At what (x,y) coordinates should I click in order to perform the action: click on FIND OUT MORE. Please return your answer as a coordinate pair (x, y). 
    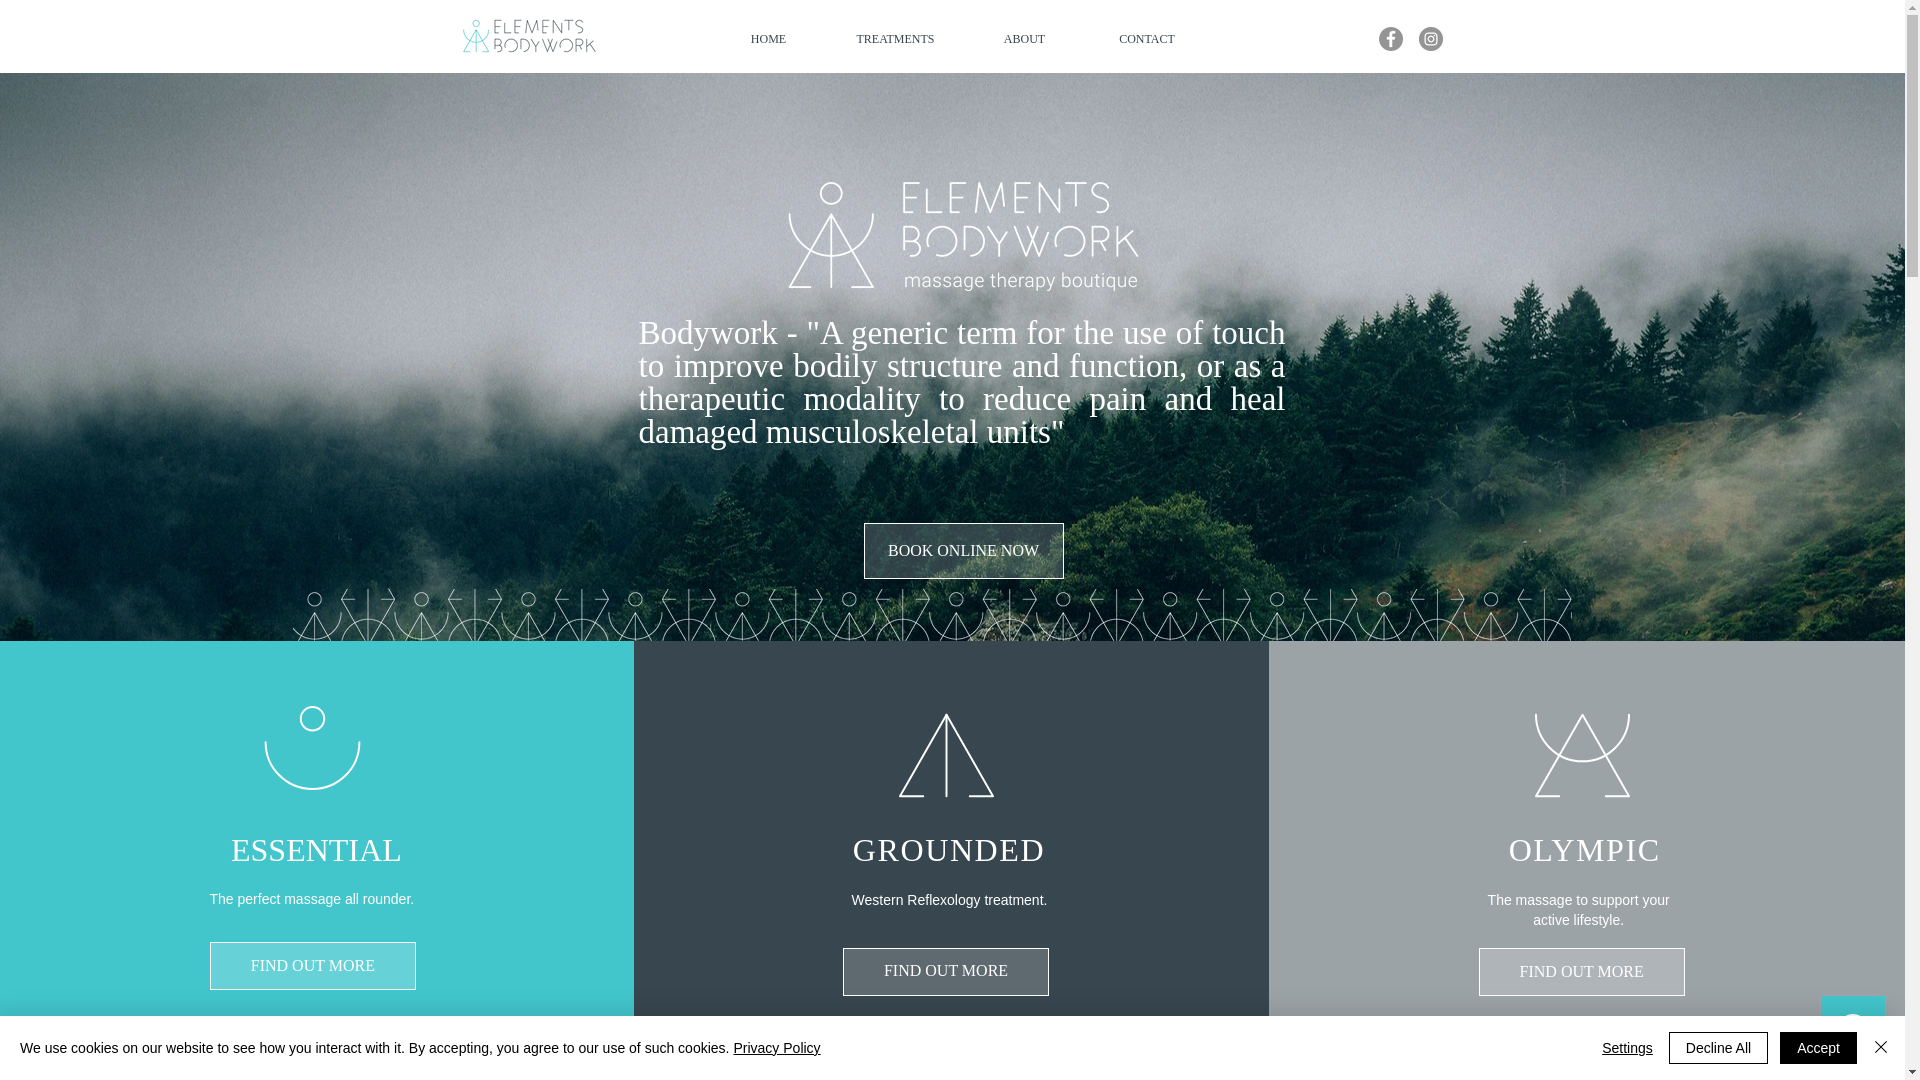
    Looking at the image, I should click on (1582, 972).